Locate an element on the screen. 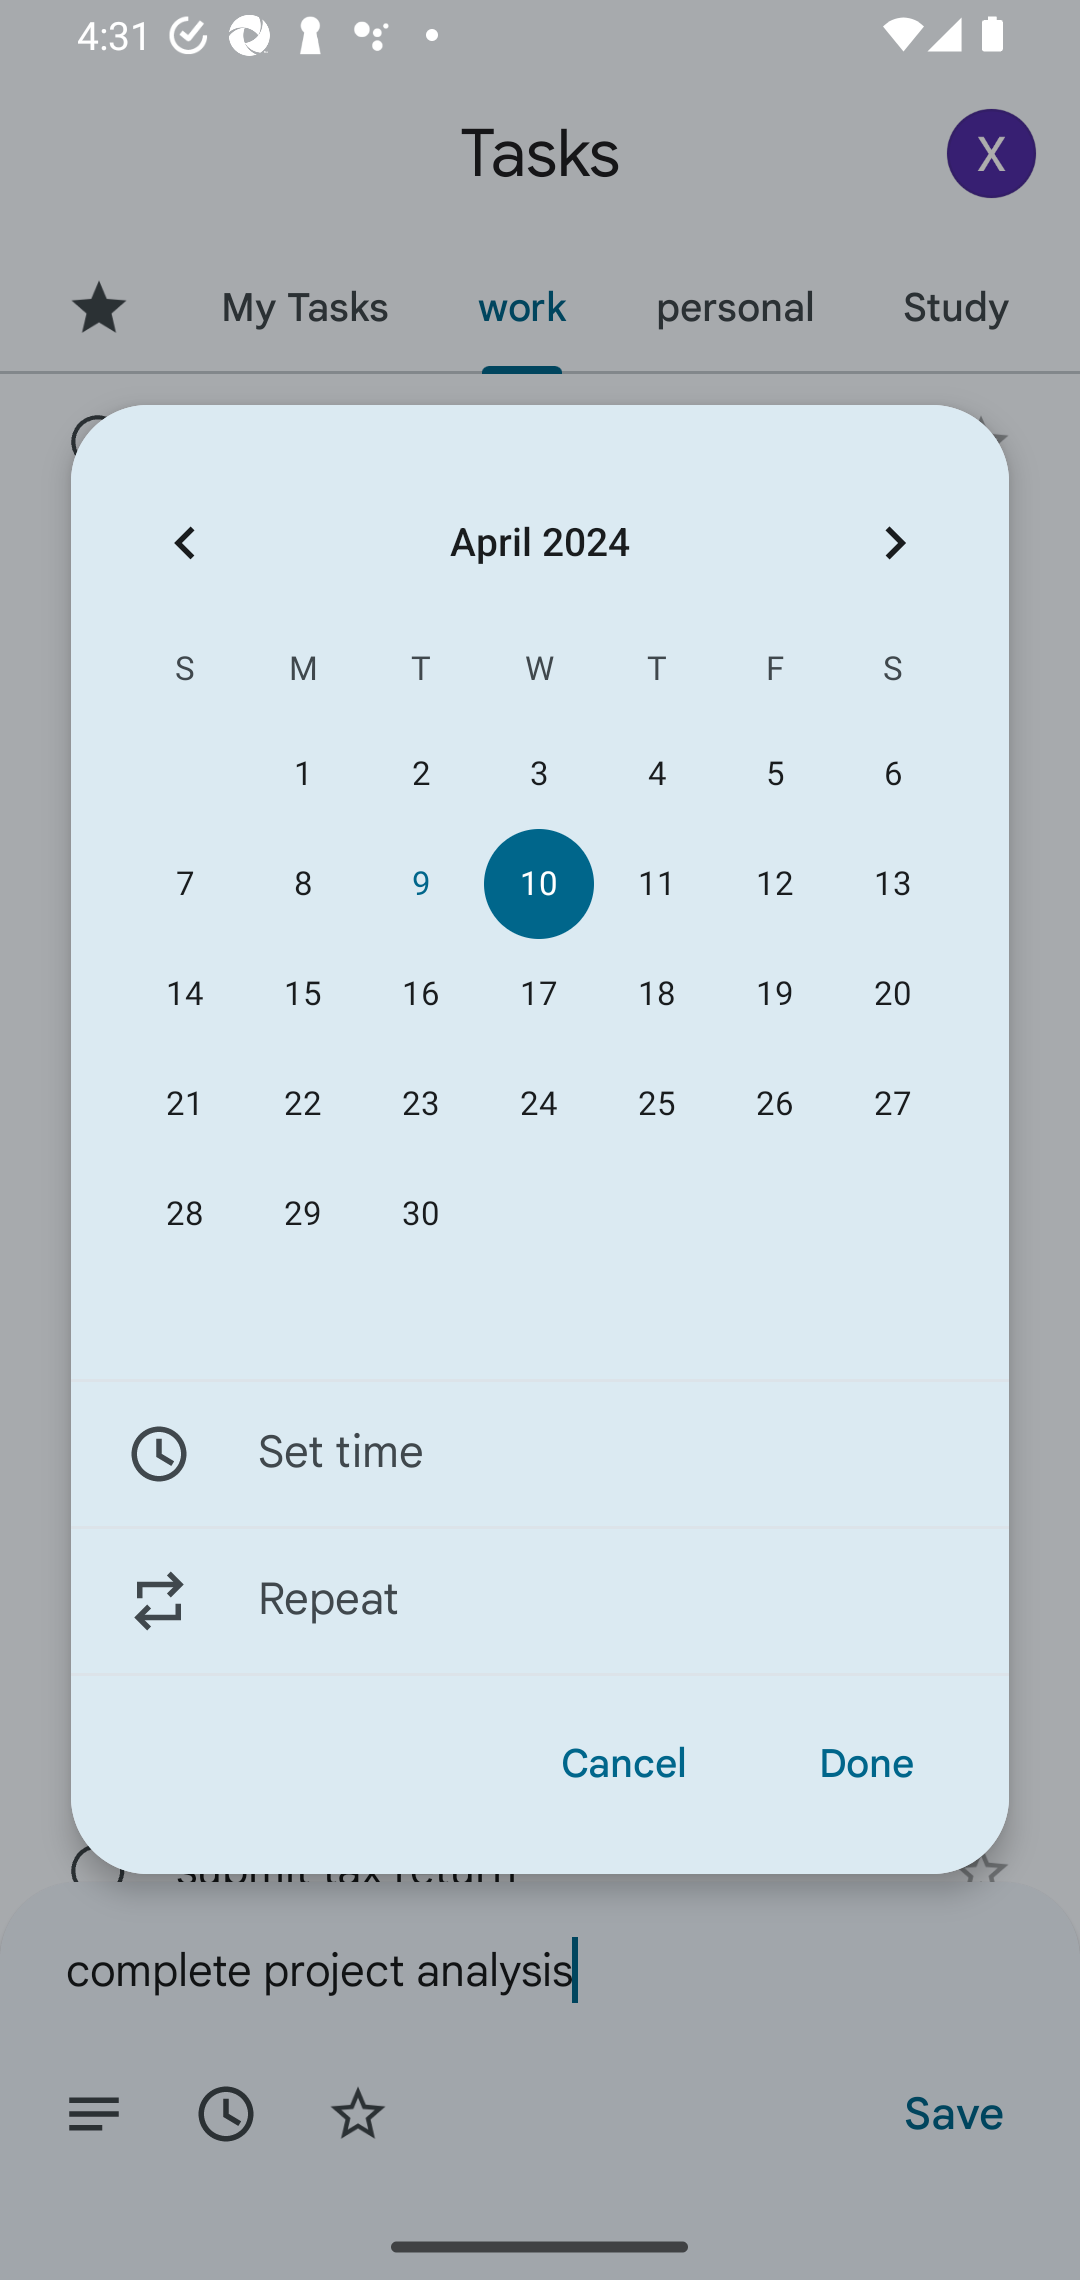 This screenshot has height=2280, width=1080. 3 03 April 2024 is located at coordinates (538, 774).